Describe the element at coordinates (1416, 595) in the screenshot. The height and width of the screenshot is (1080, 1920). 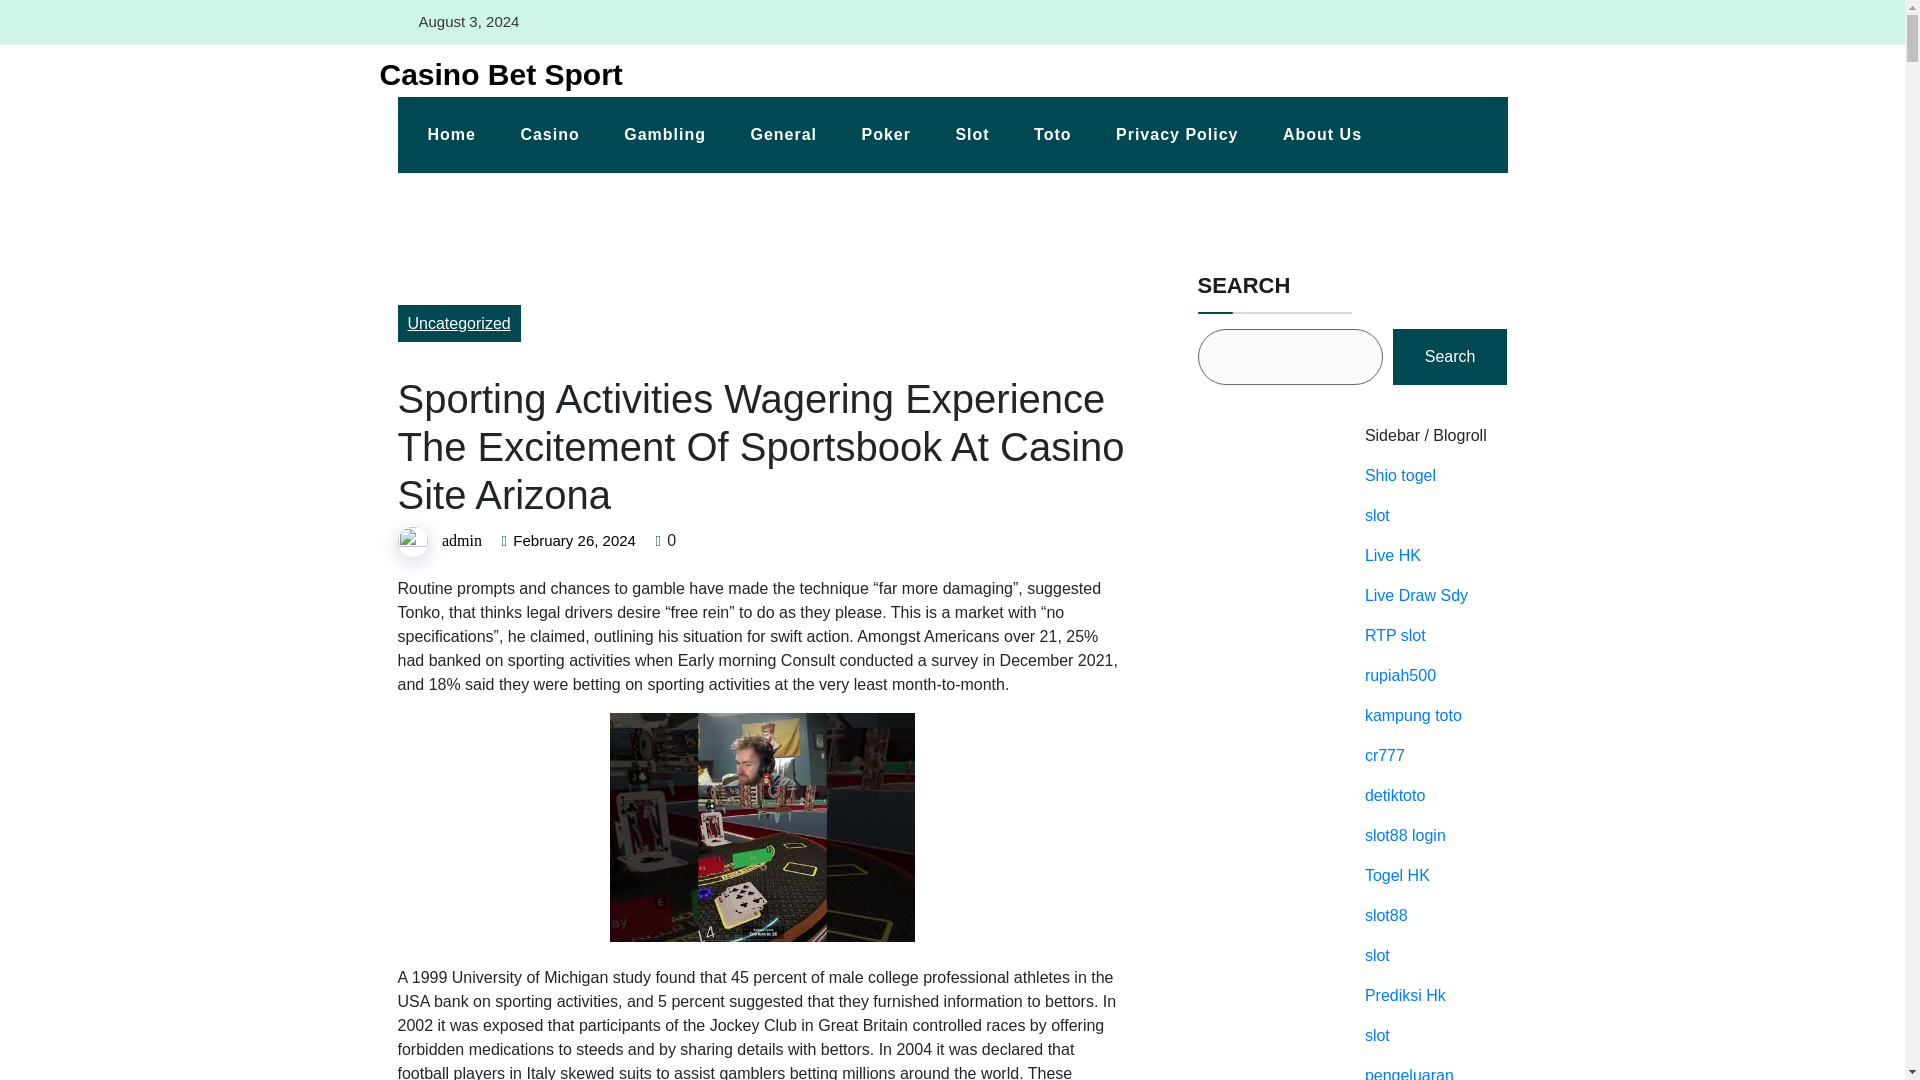
I see `Live Draw Sdy` at that location.